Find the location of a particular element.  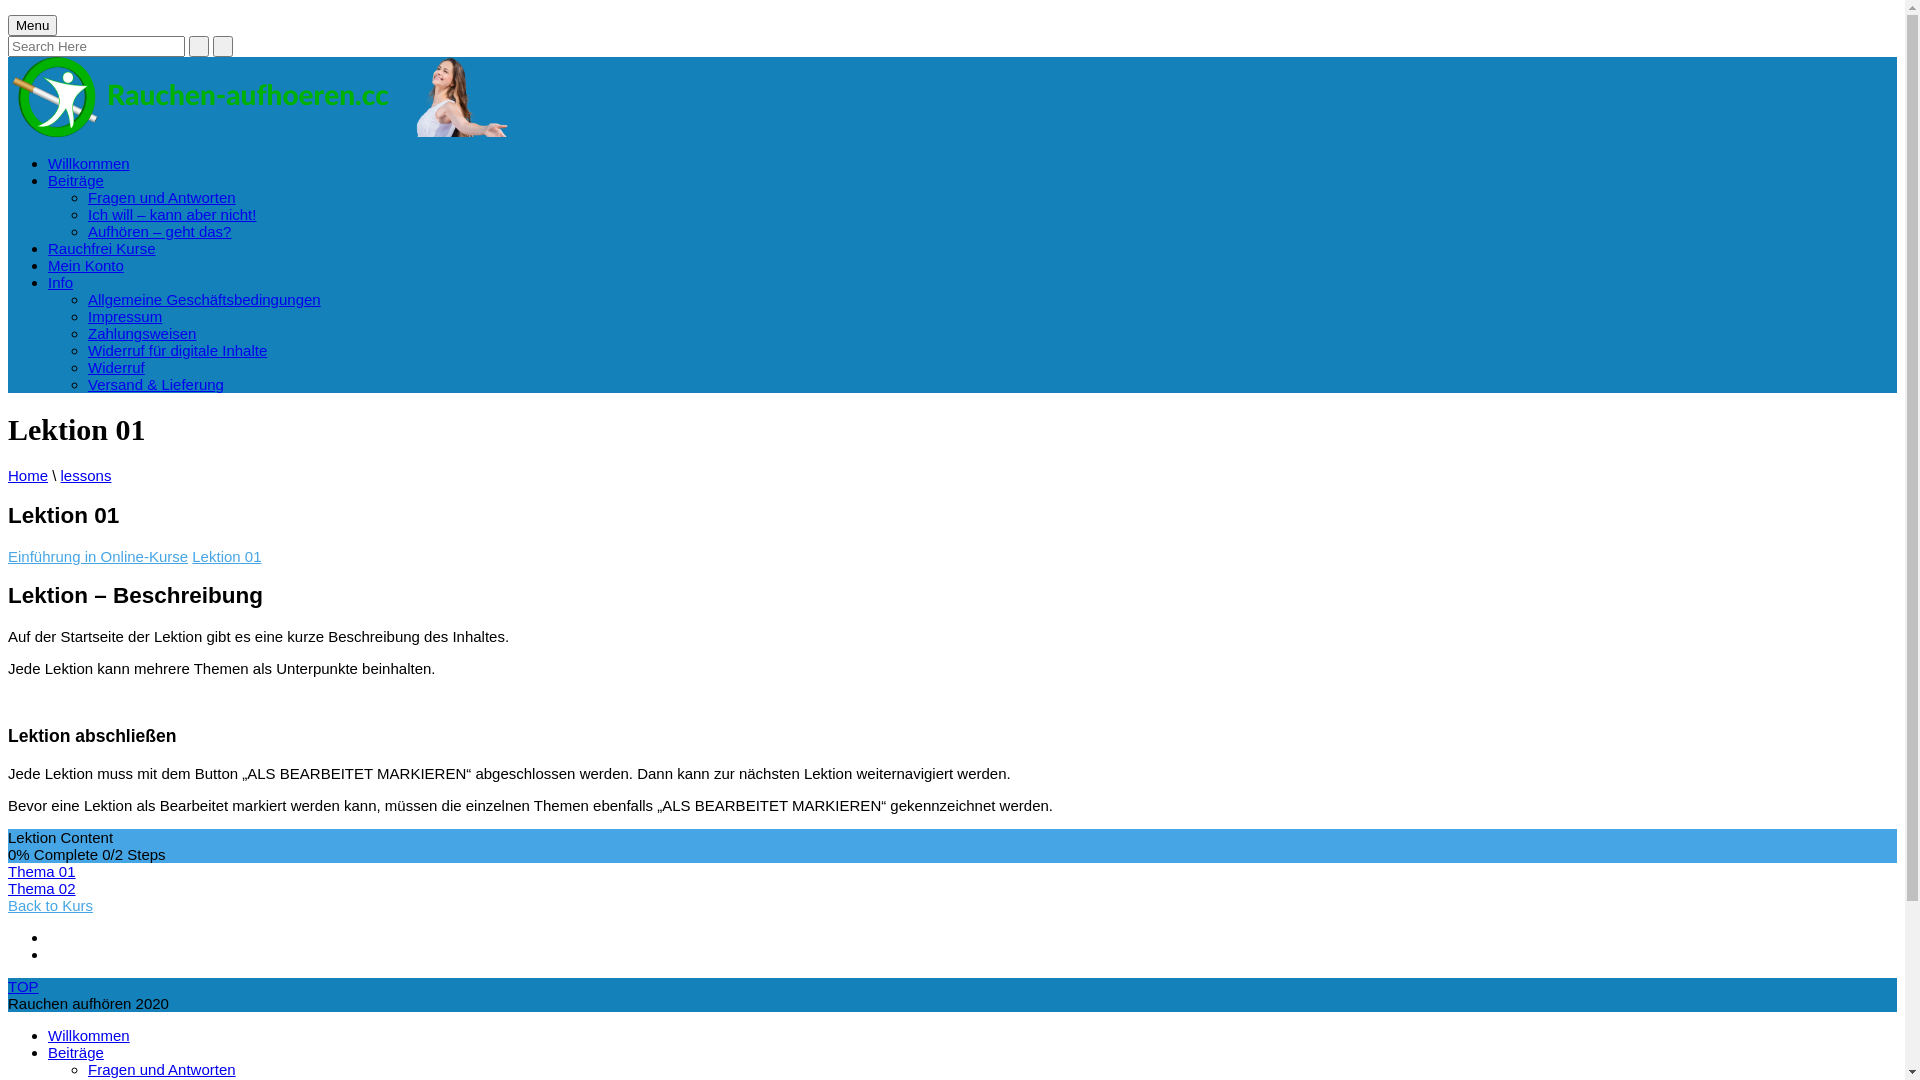

Back to Kurs is located at coordinates (50, 906).